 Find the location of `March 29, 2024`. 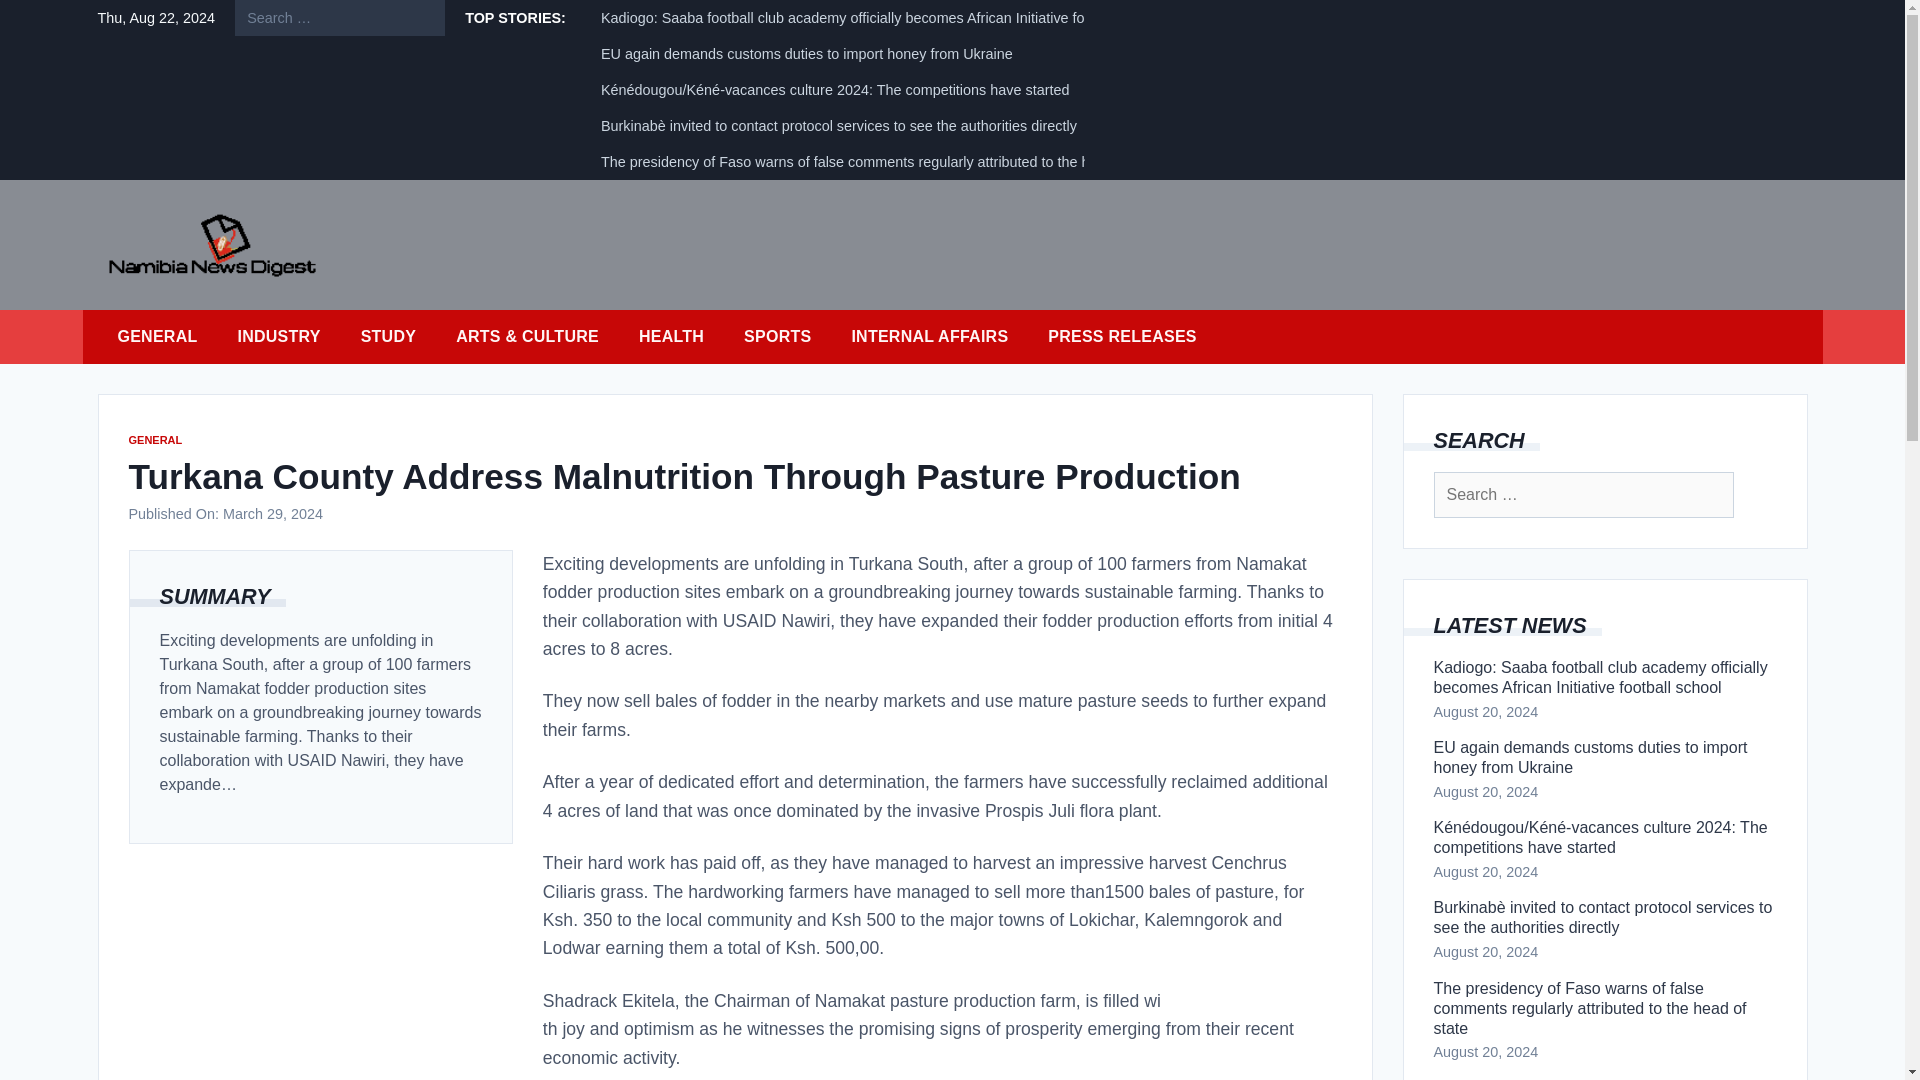

March 29, 2024 is located at coordinates (272, 514).